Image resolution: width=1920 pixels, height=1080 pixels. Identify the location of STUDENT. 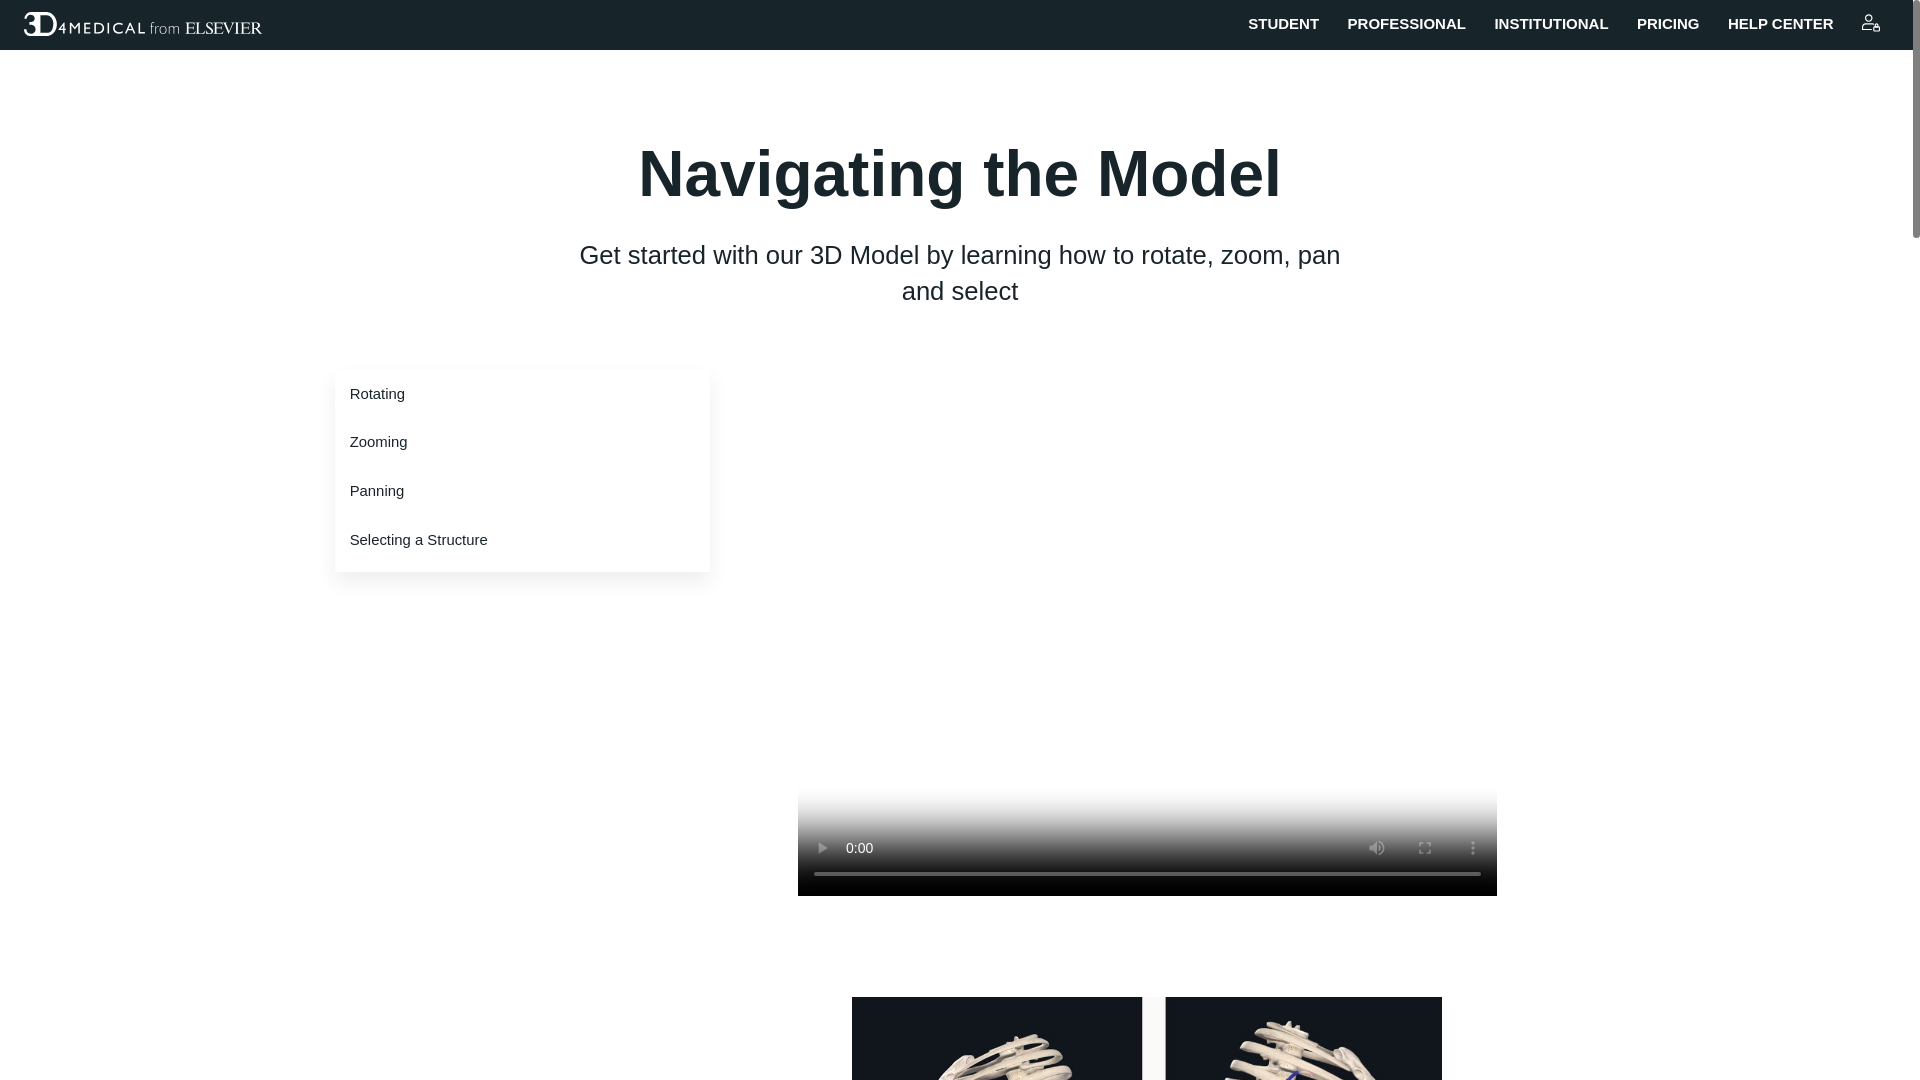
(1284, 24).